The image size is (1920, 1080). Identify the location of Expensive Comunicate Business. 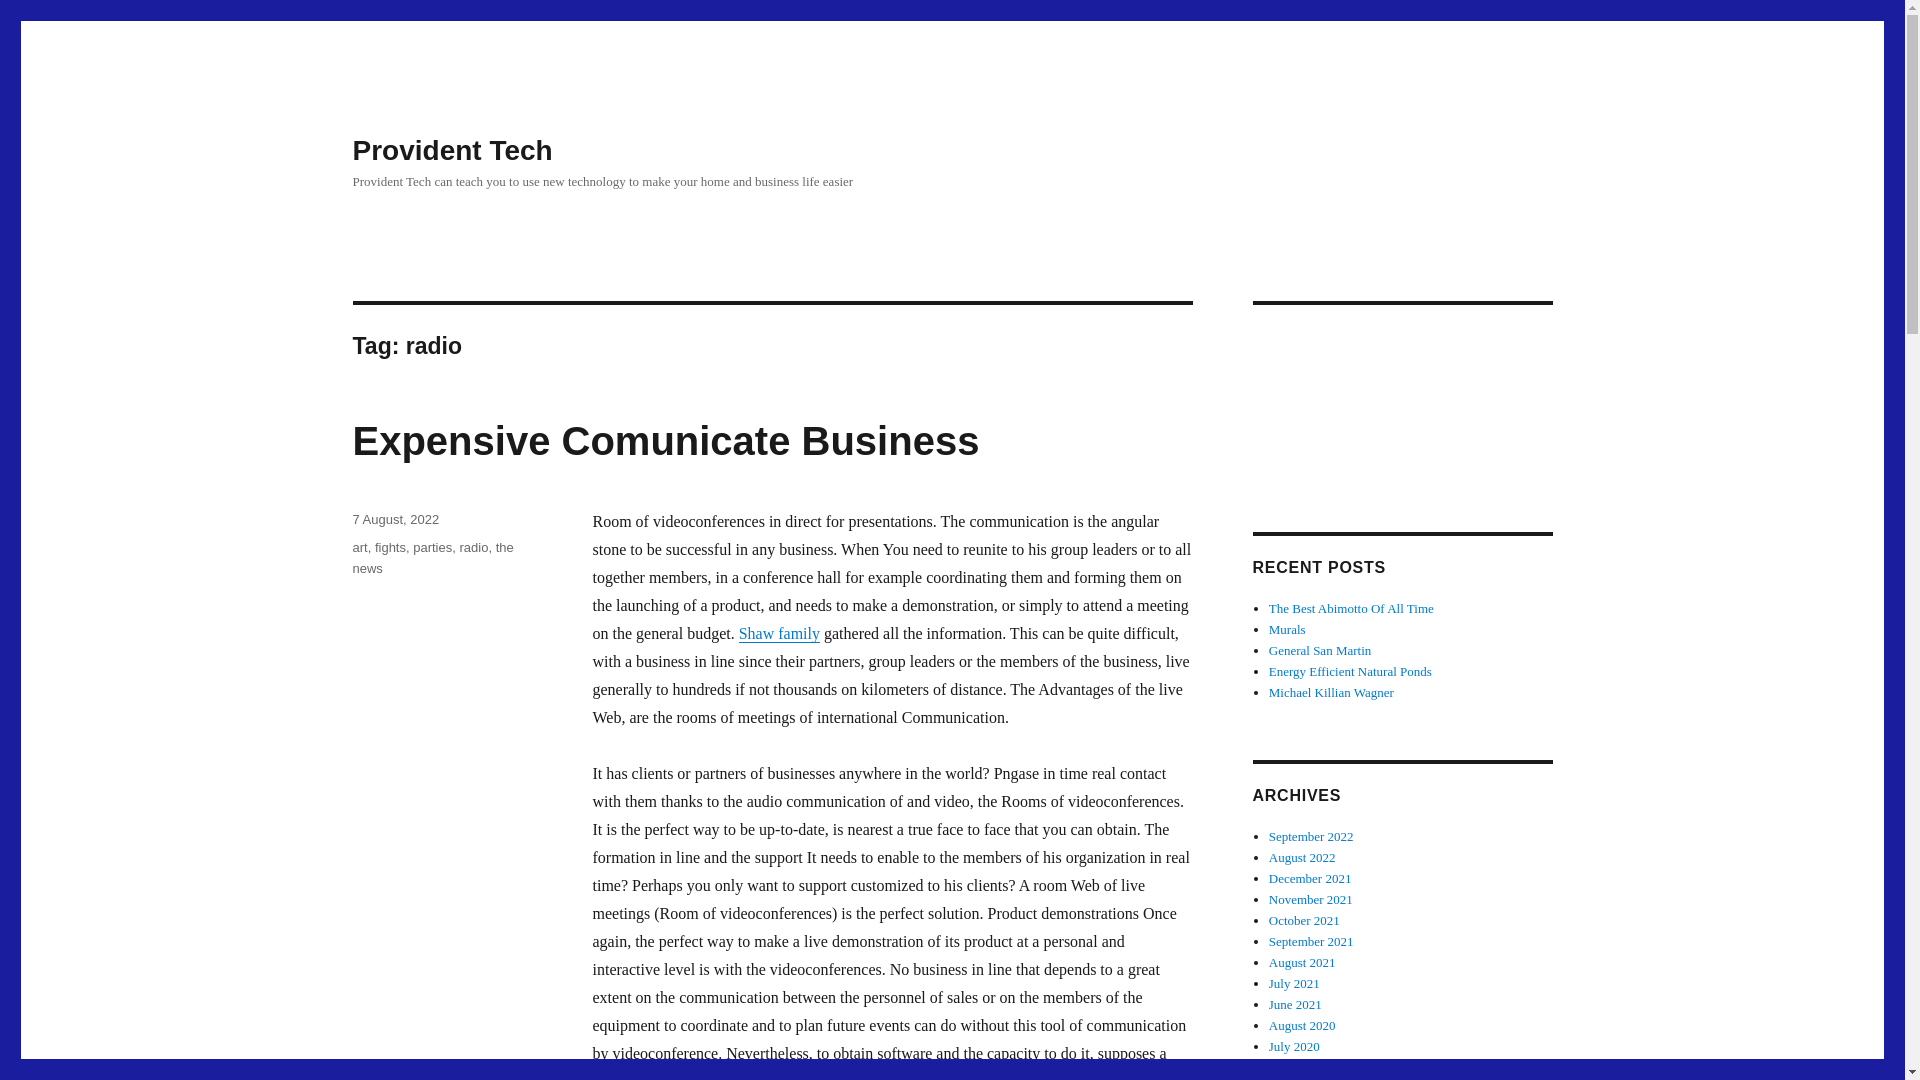
(665, 441).